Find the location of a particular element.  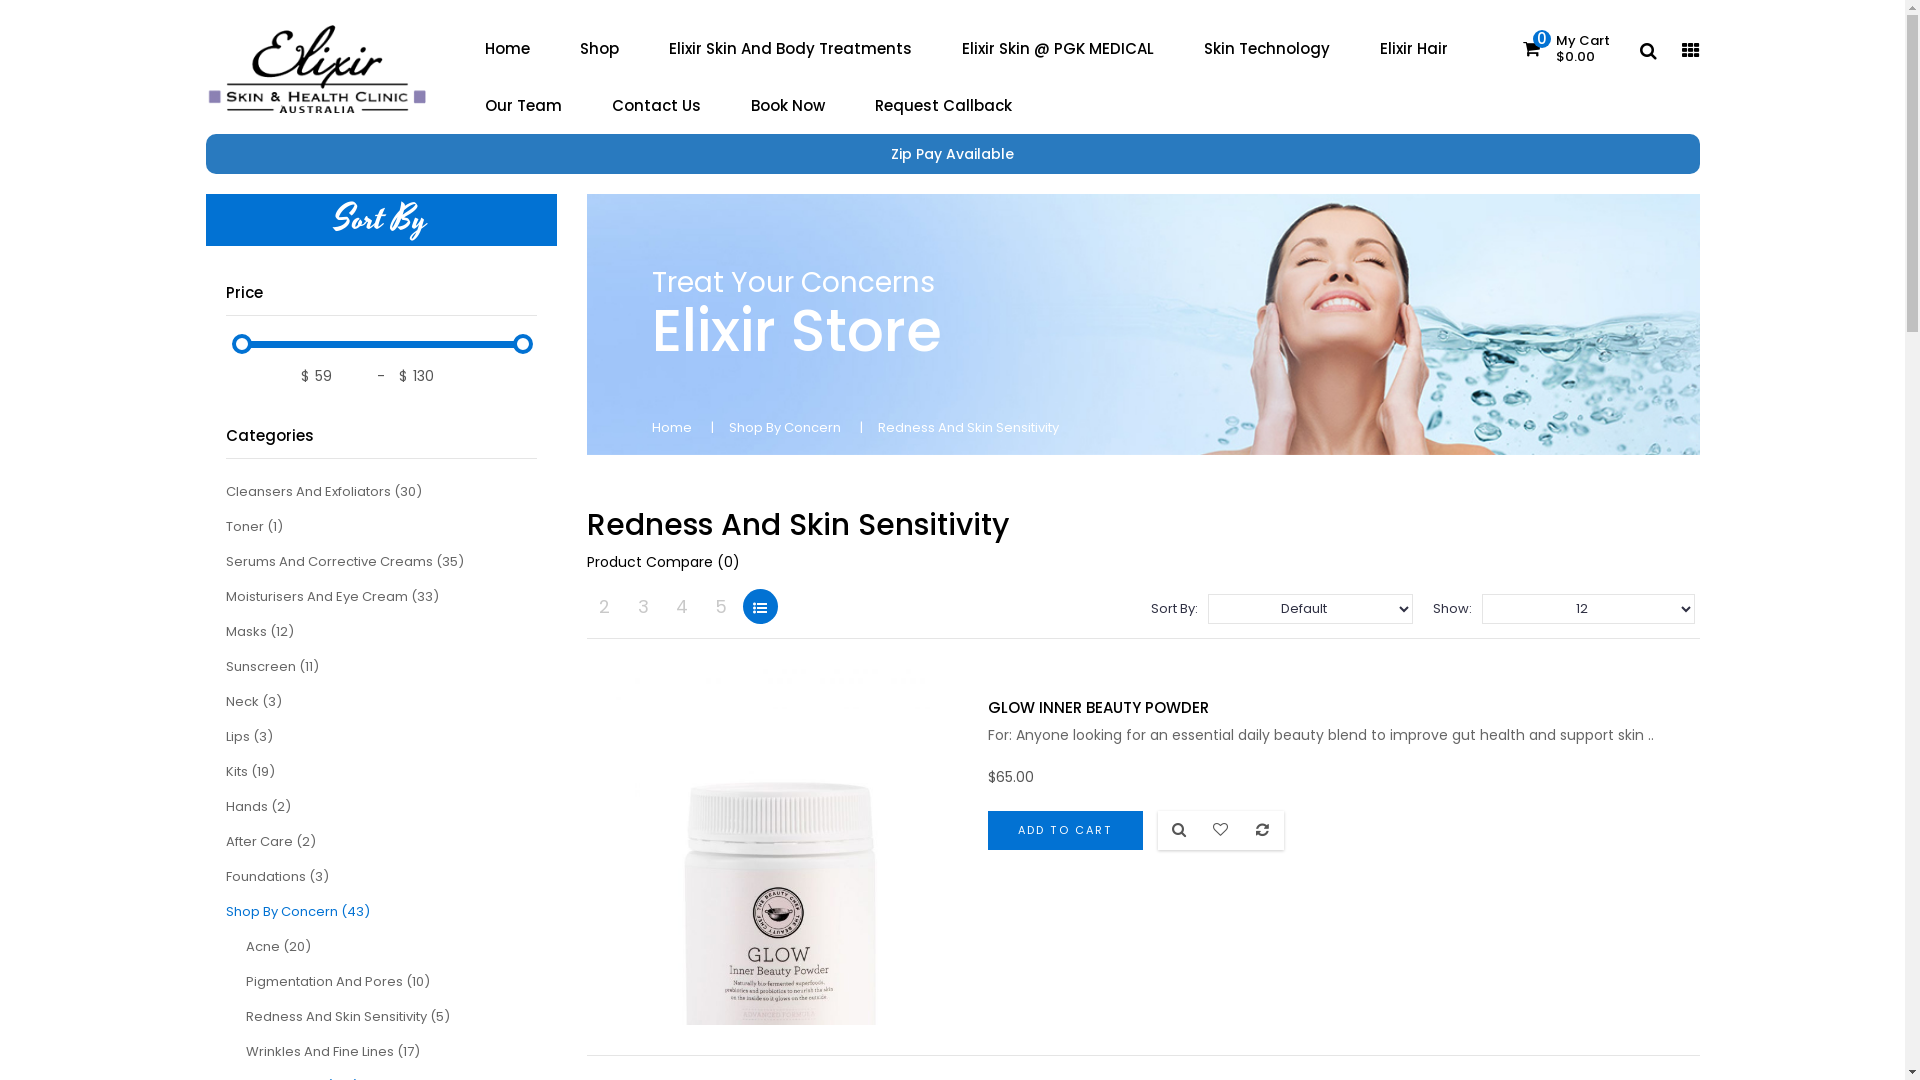

0
My Cart
$0.00 is located at coordinates (1566, 49).